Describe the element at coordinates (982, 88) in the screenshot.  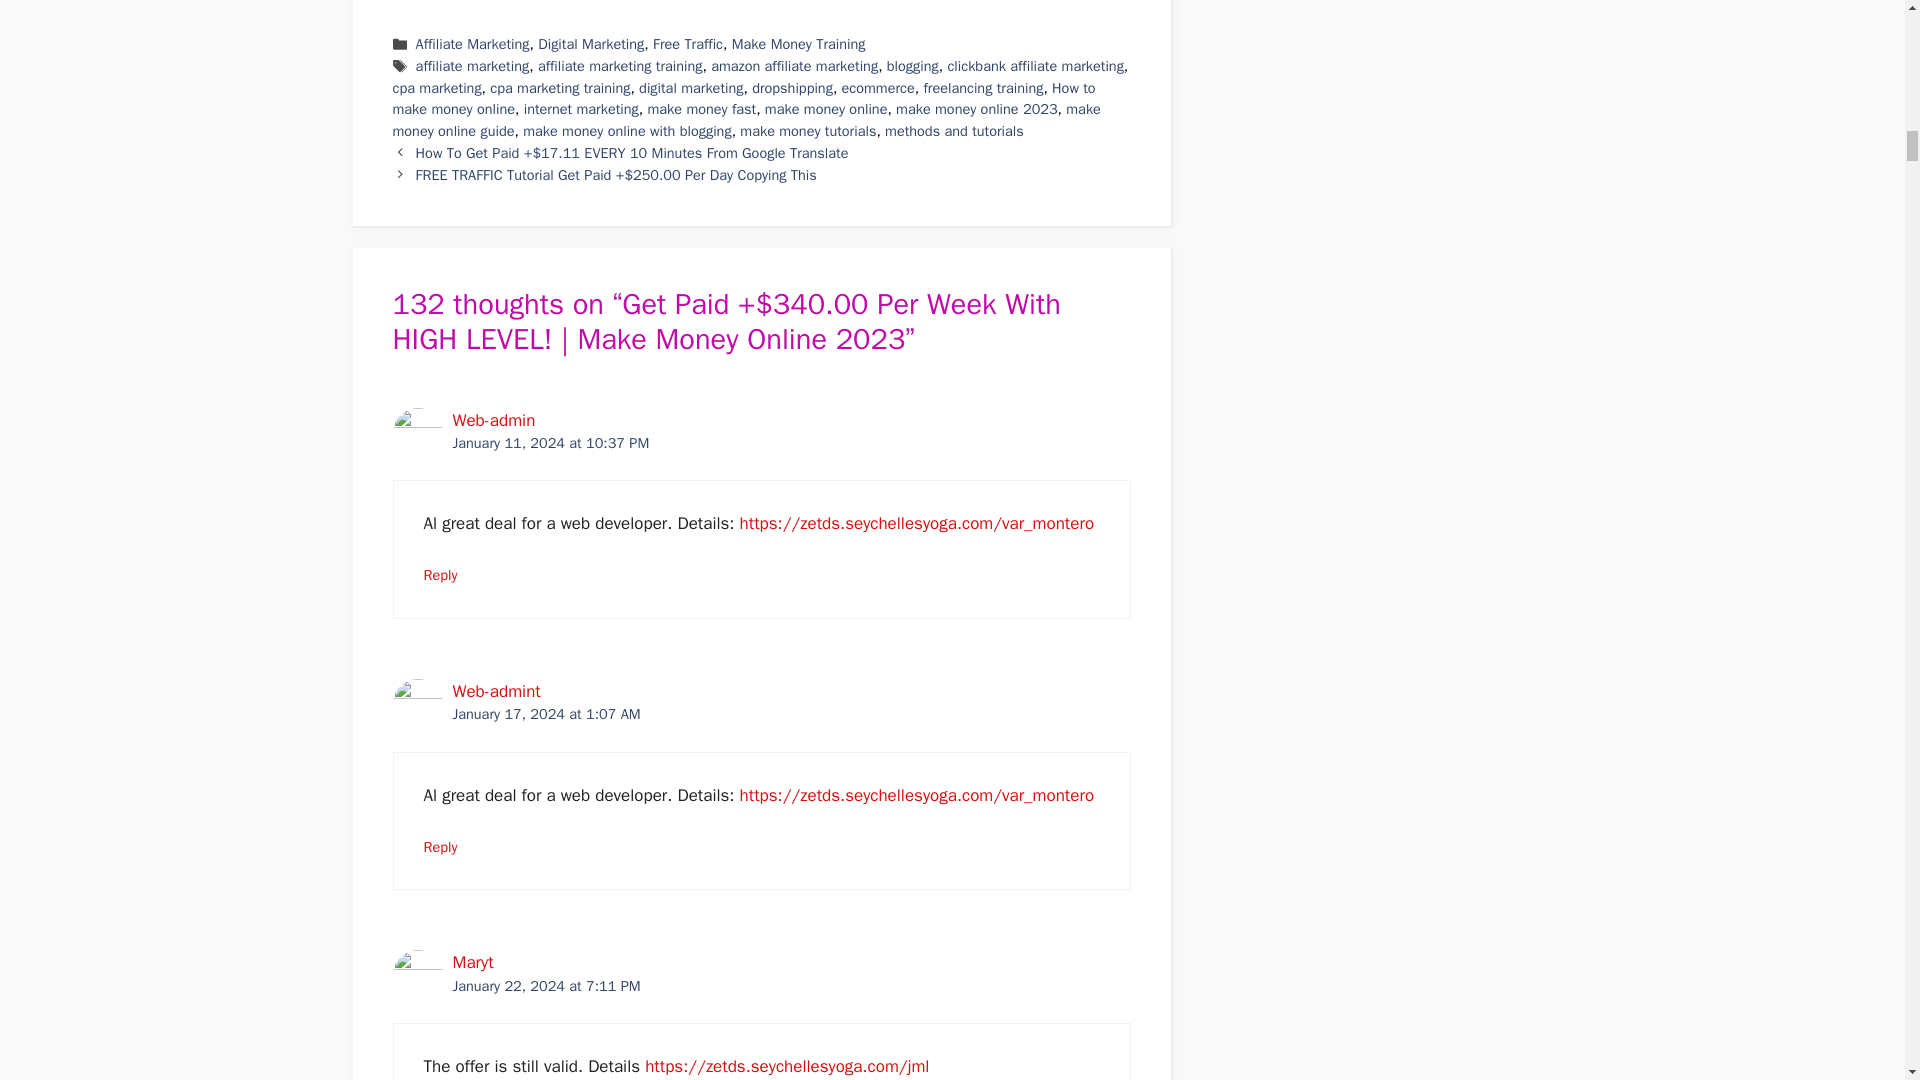
I see `freelancing training` at that location.